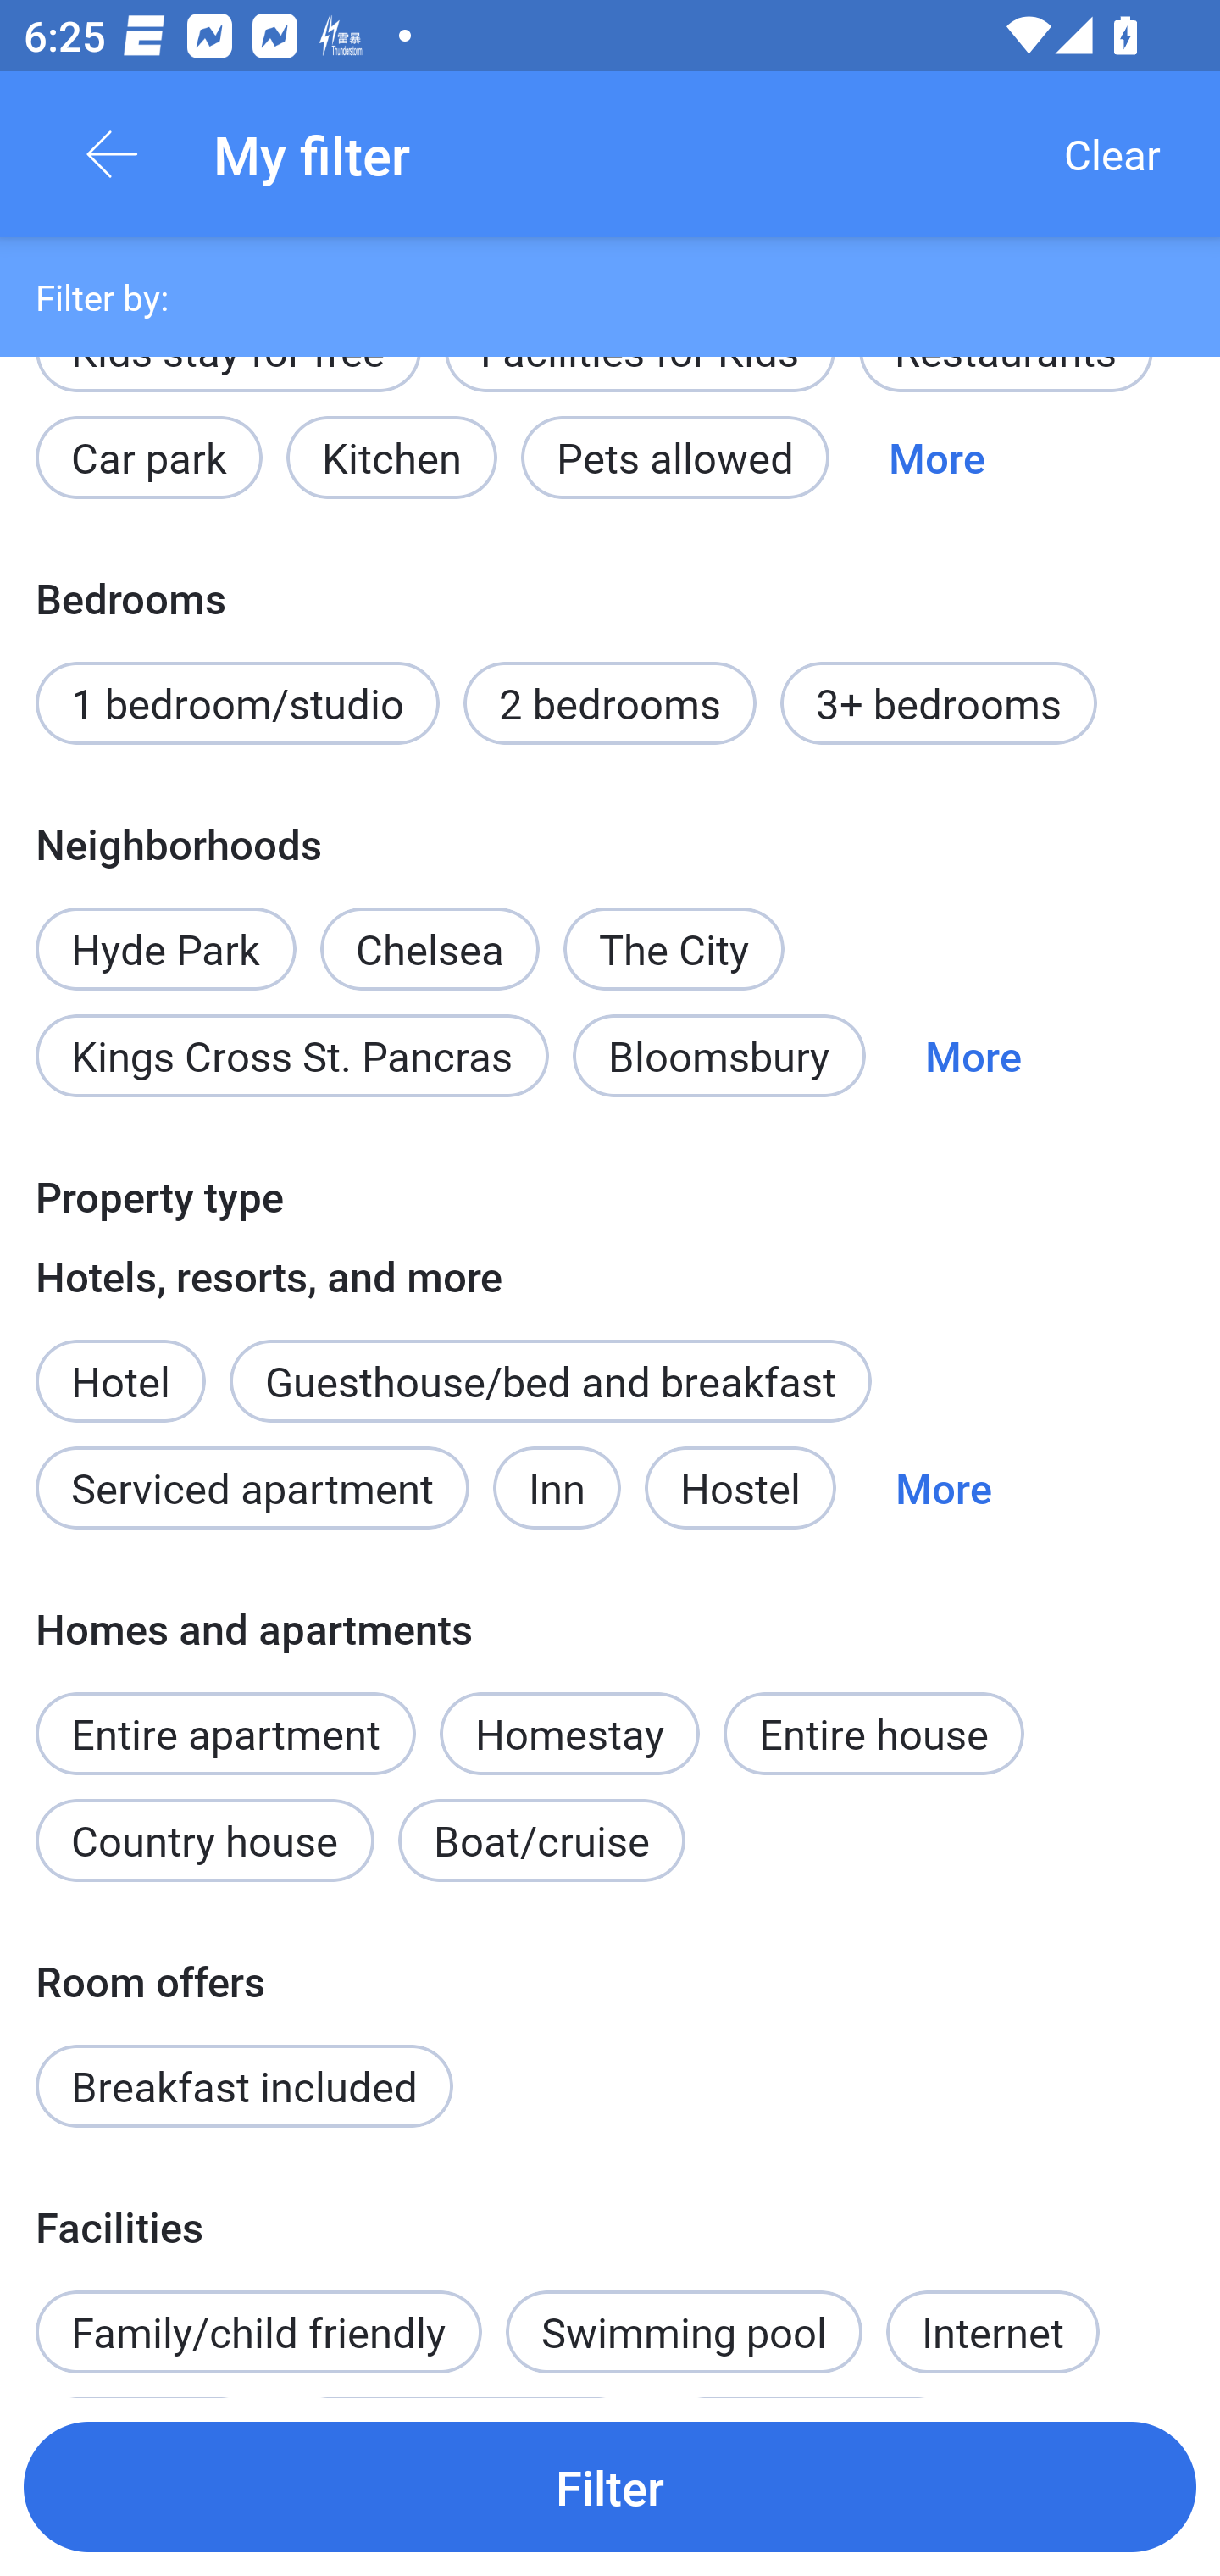 The height and width of the screenshot is (2576, 1220). Describe the element at coordinates (551, 1381) in the screenshot. I see `Guesthouse/bed and breakfast` at that location.